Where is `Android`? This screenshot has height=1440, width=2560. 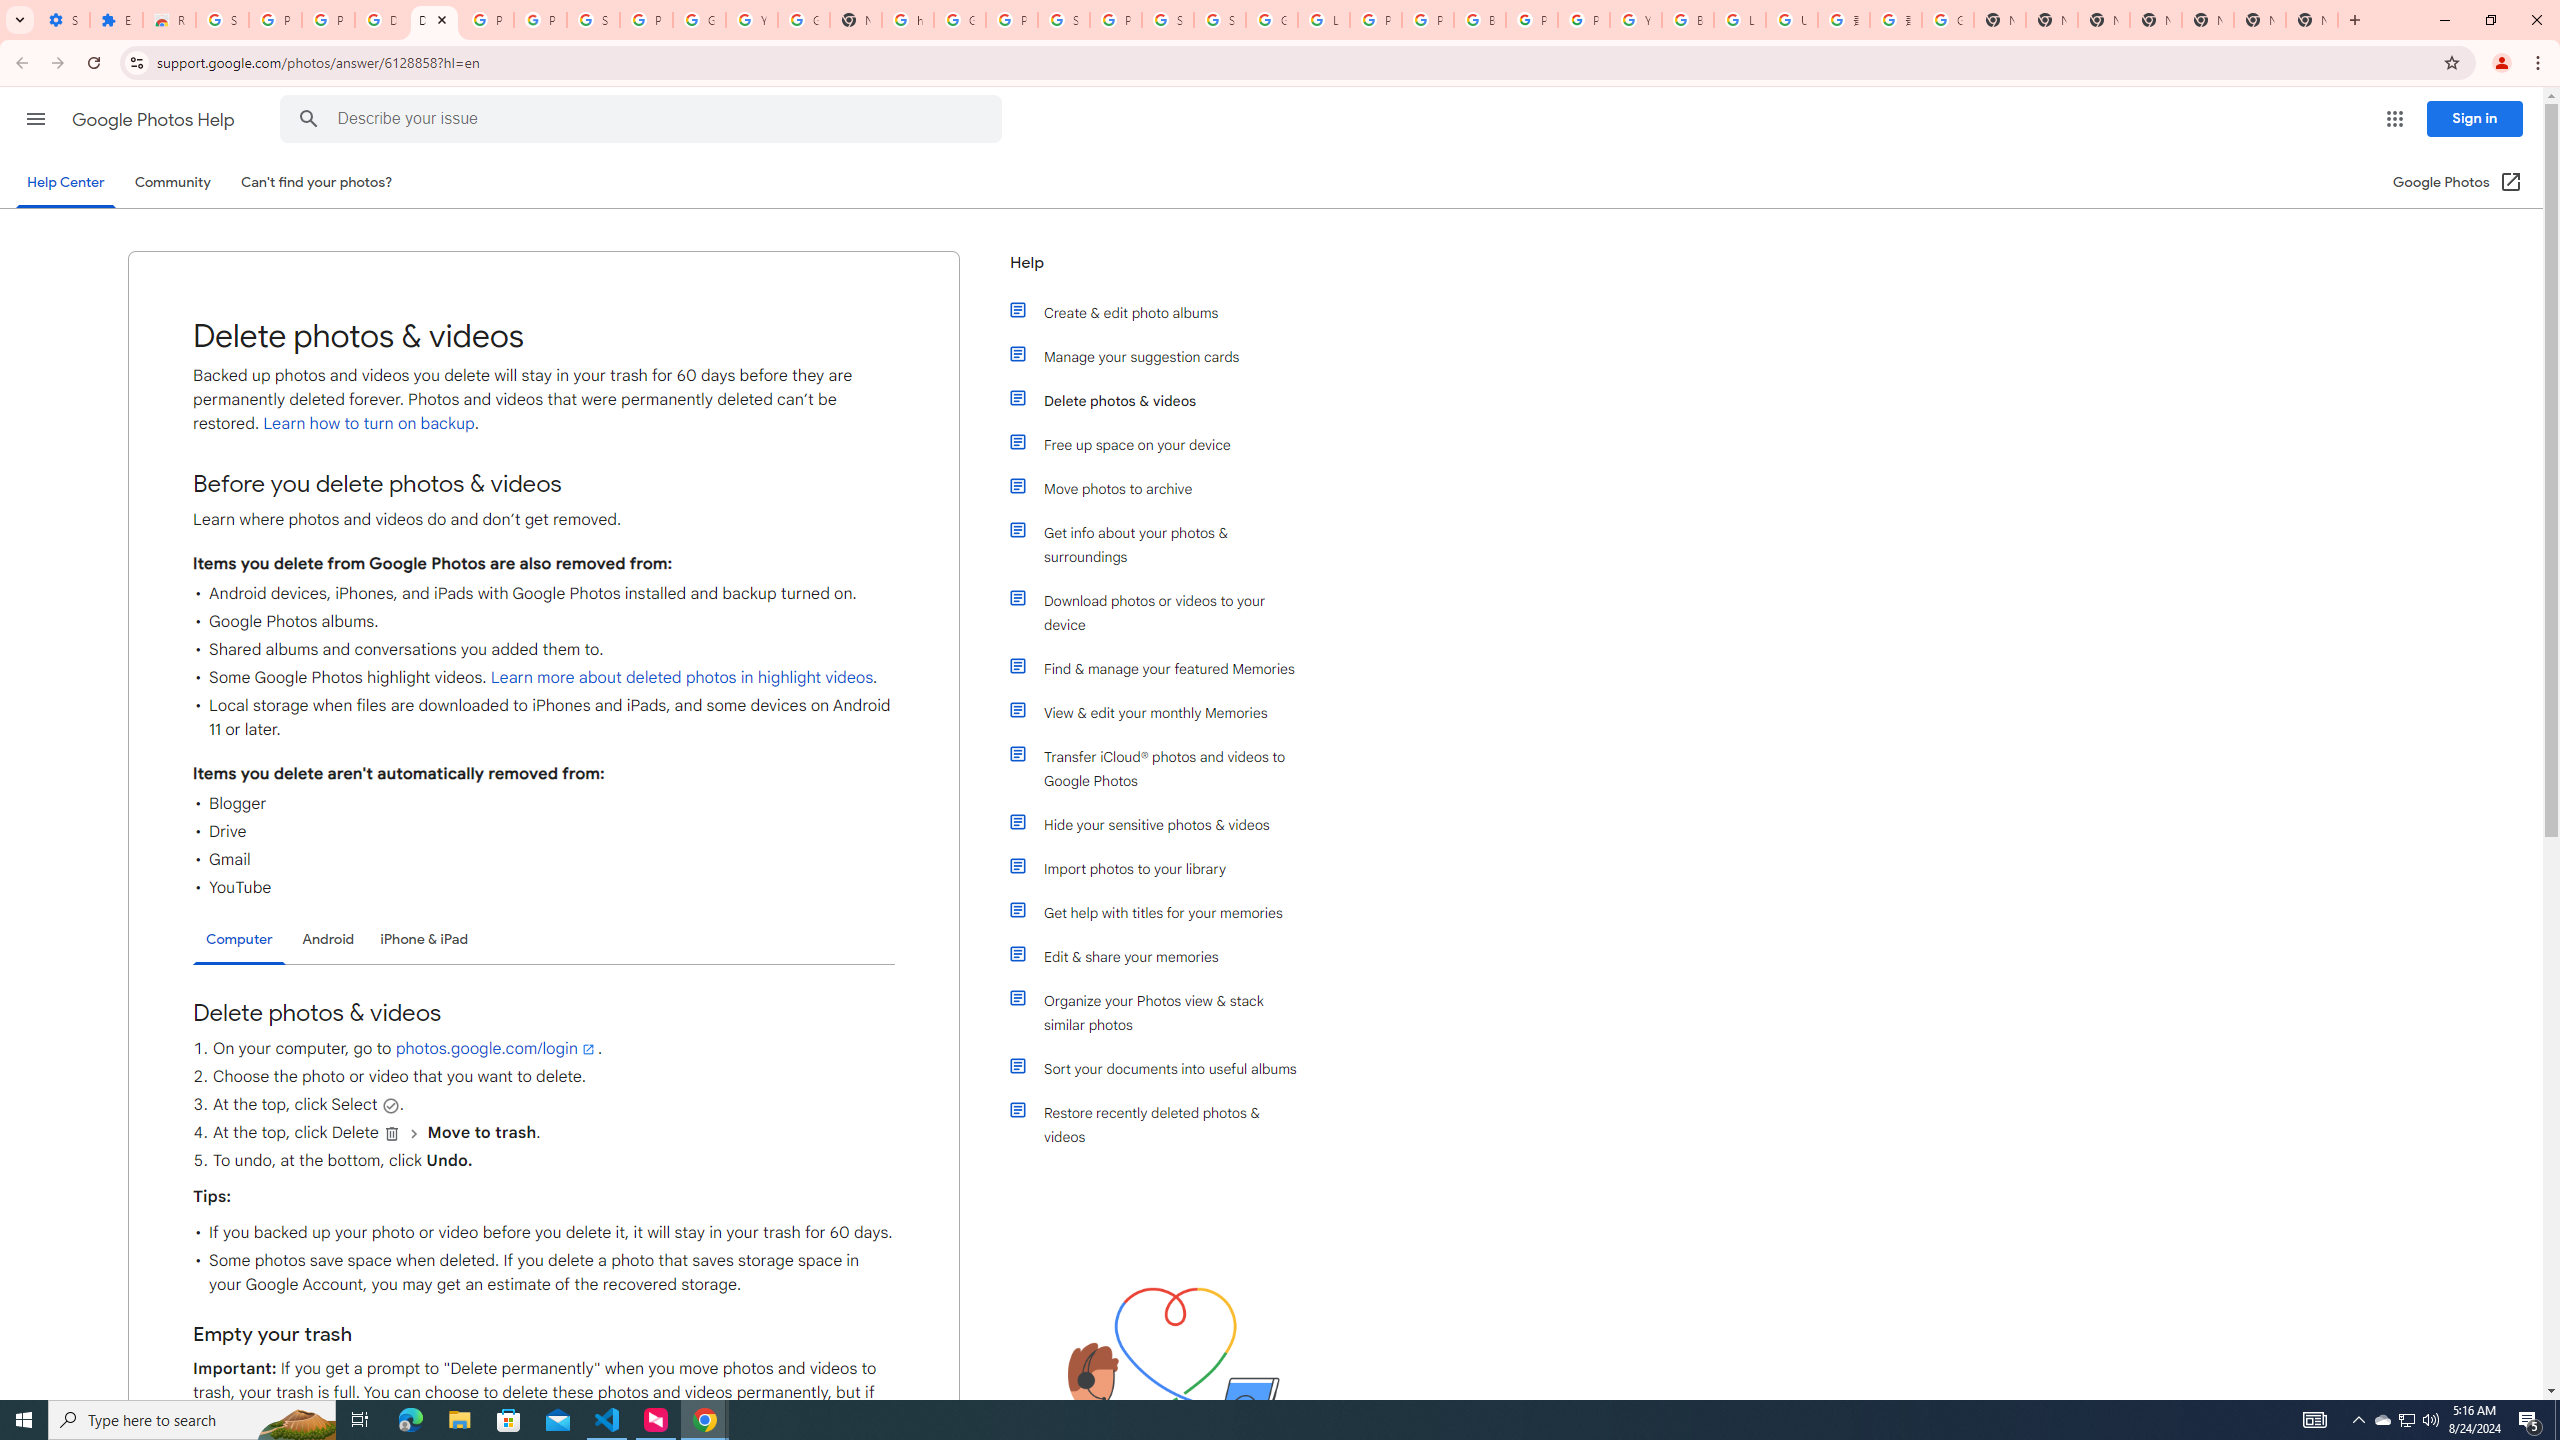
Android is located at coordinates (328, 939).